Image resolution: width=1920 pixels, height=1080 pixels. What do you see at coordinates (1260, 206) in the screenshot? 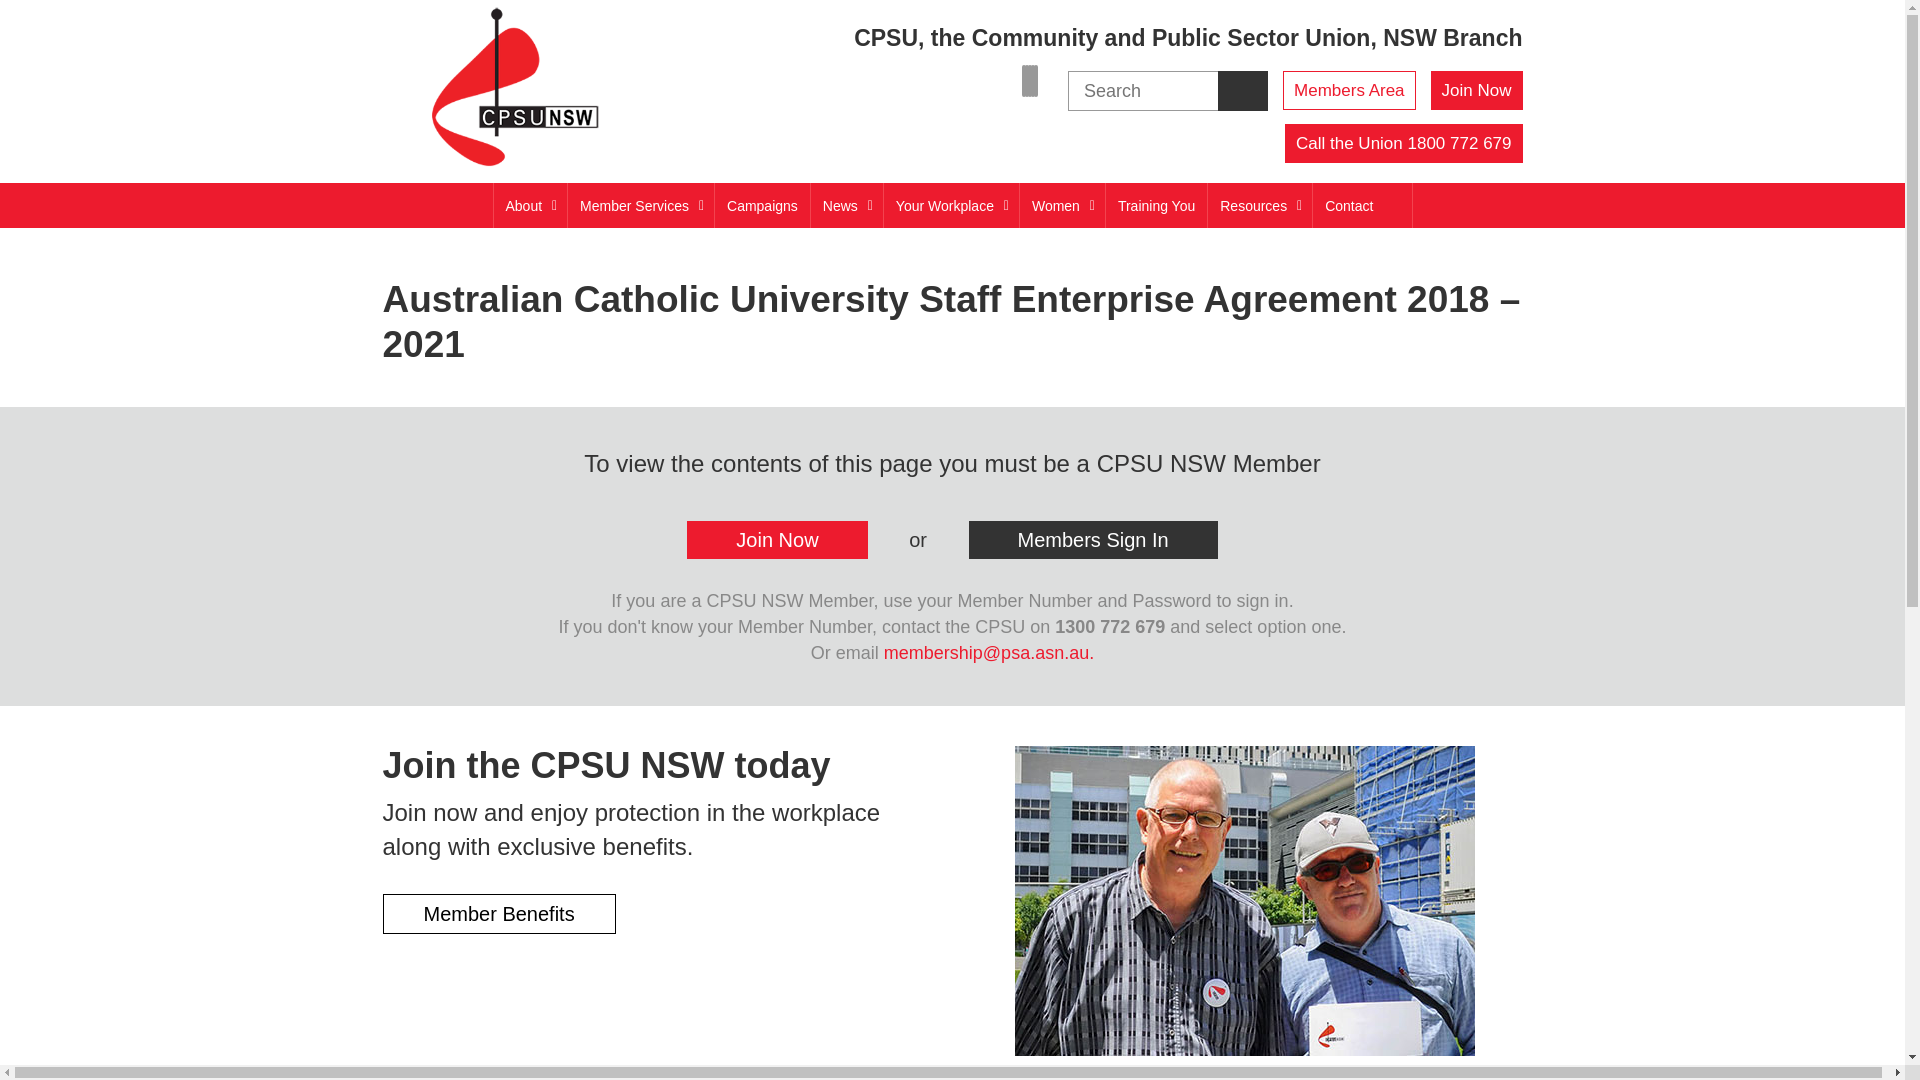
I see `Resources` at bounding box center [1260, 206].